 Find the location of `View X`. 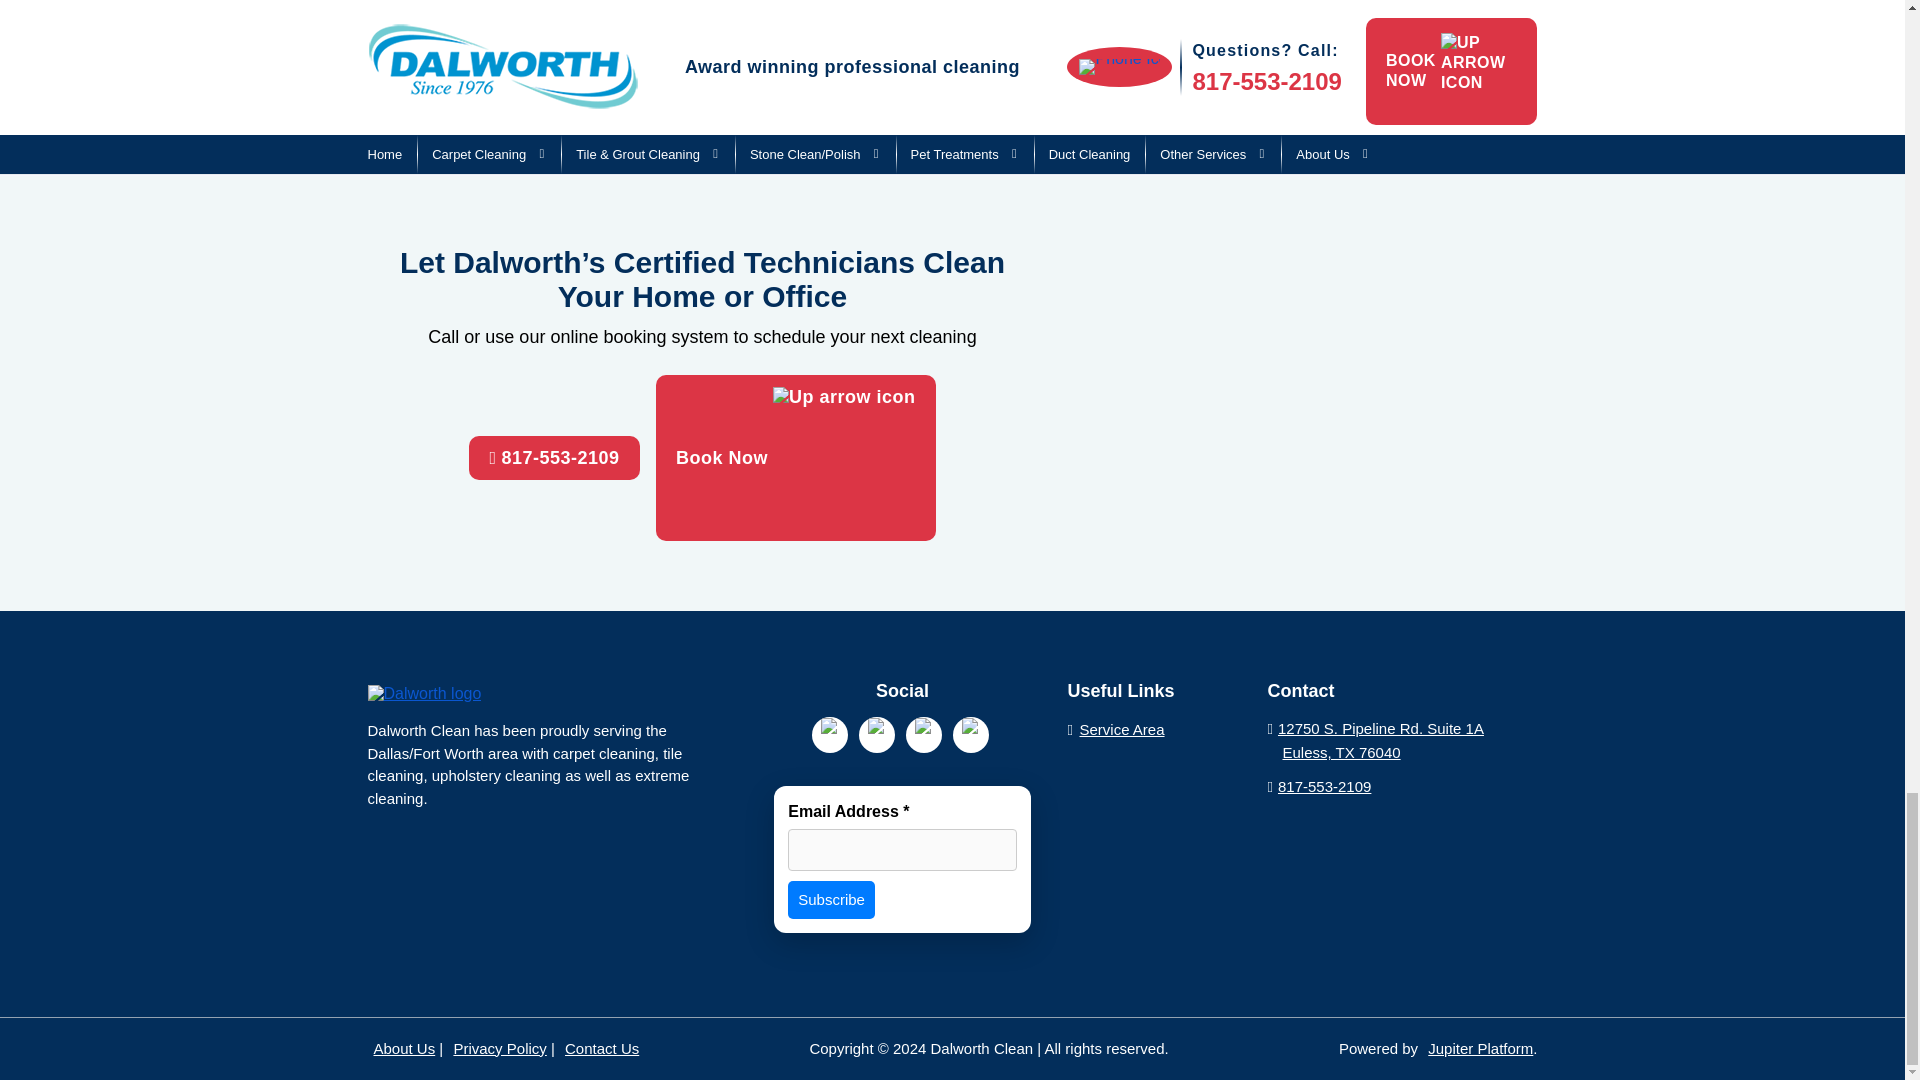

View X is located at coordinates (970, 734).